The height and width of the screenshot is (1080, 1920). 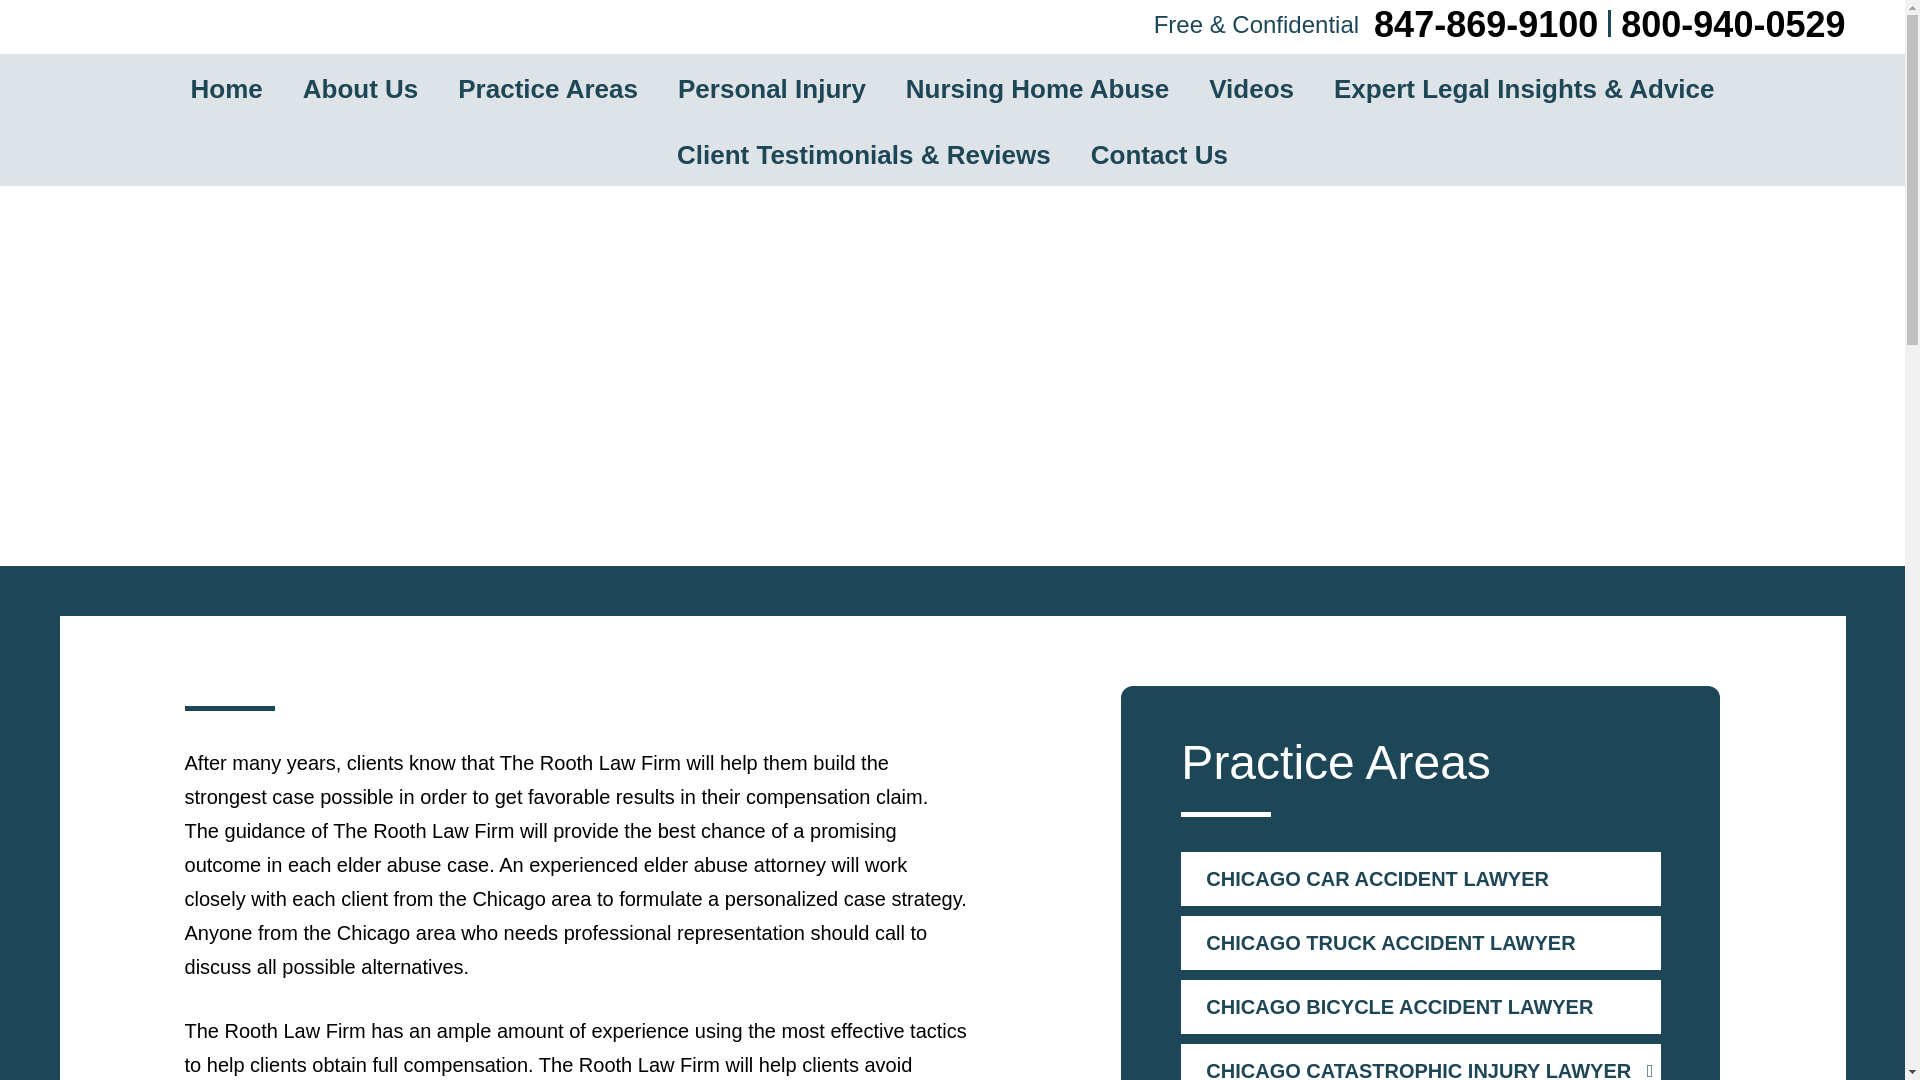 I want to click on CHICAGO TRUCK ACCIDENT LAWYER, so click(x=1420, y=942).